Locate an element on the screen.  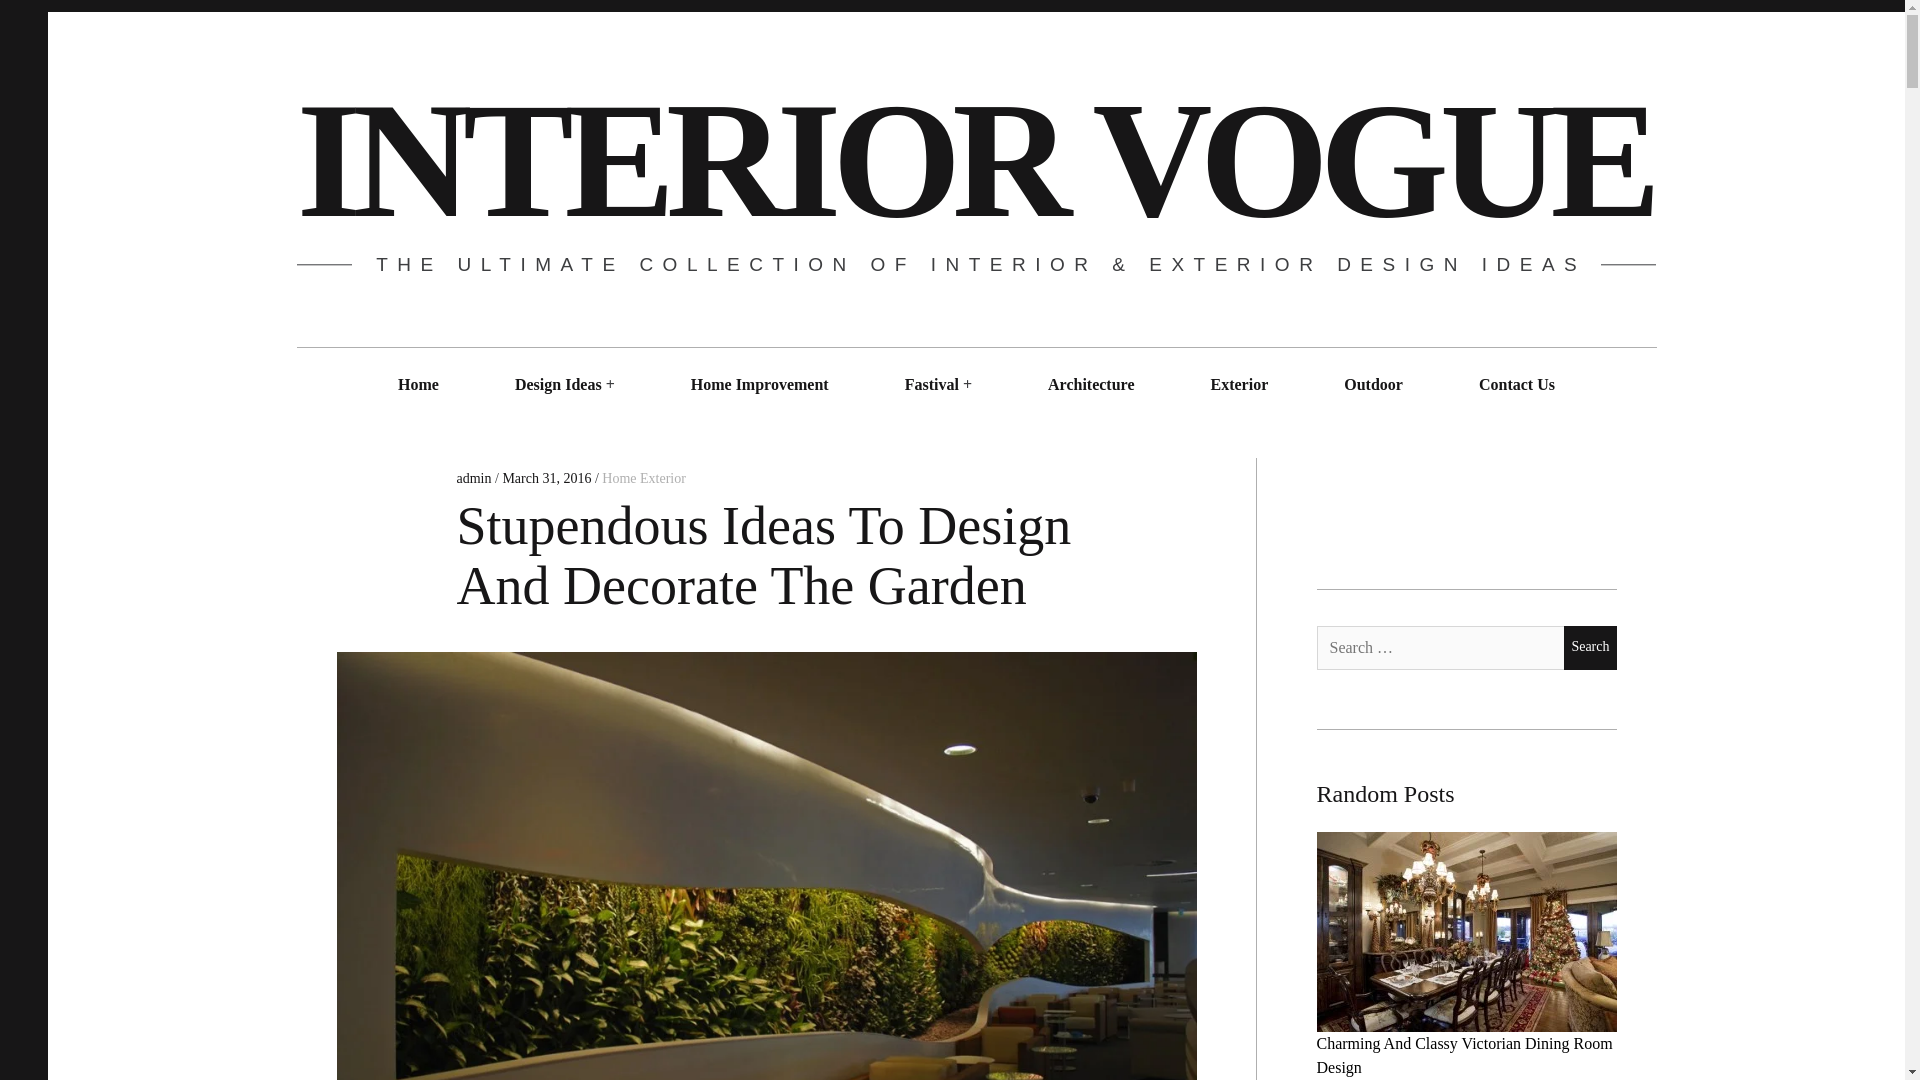
Charming And Classy Victorian Dining Room Design is located at coordinates (1464, 1054).